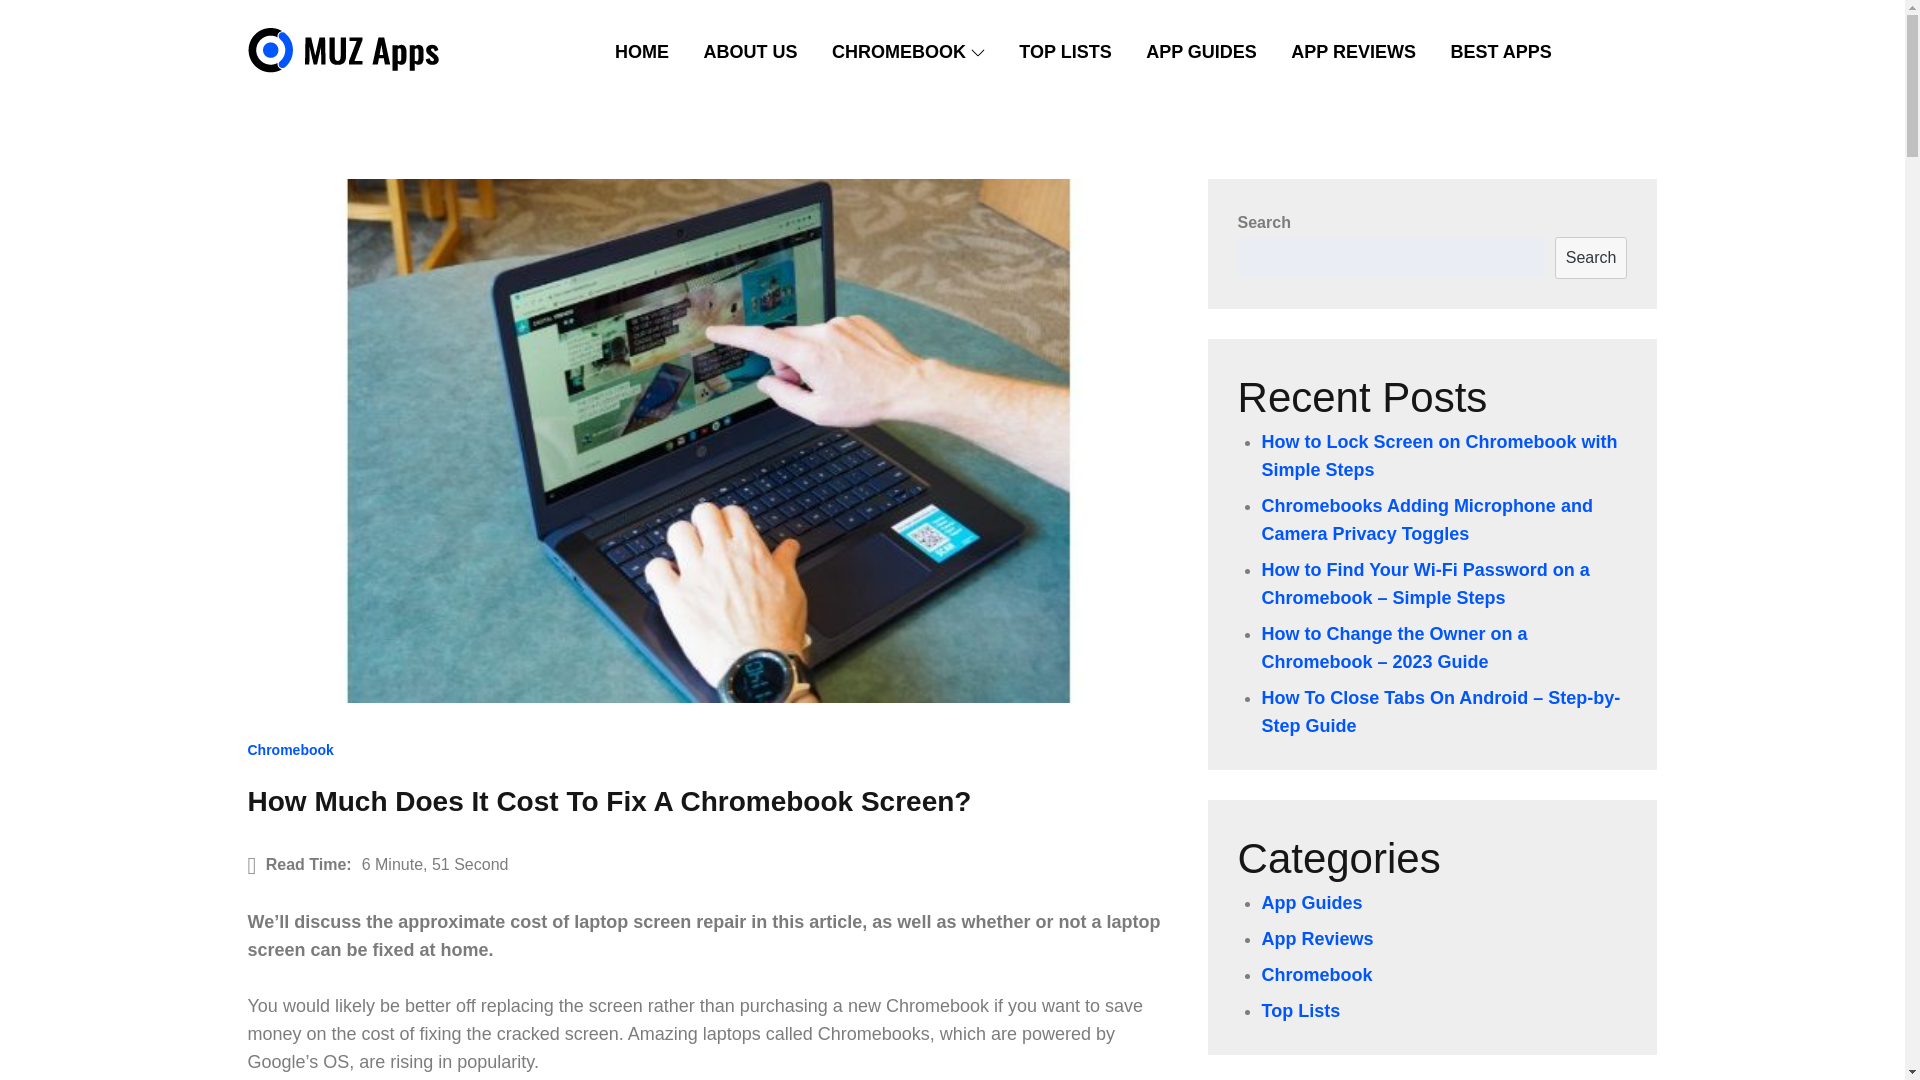  Describe the element at coordinates (290, 750) in the screenshot. I see `Chromebook` at that location.